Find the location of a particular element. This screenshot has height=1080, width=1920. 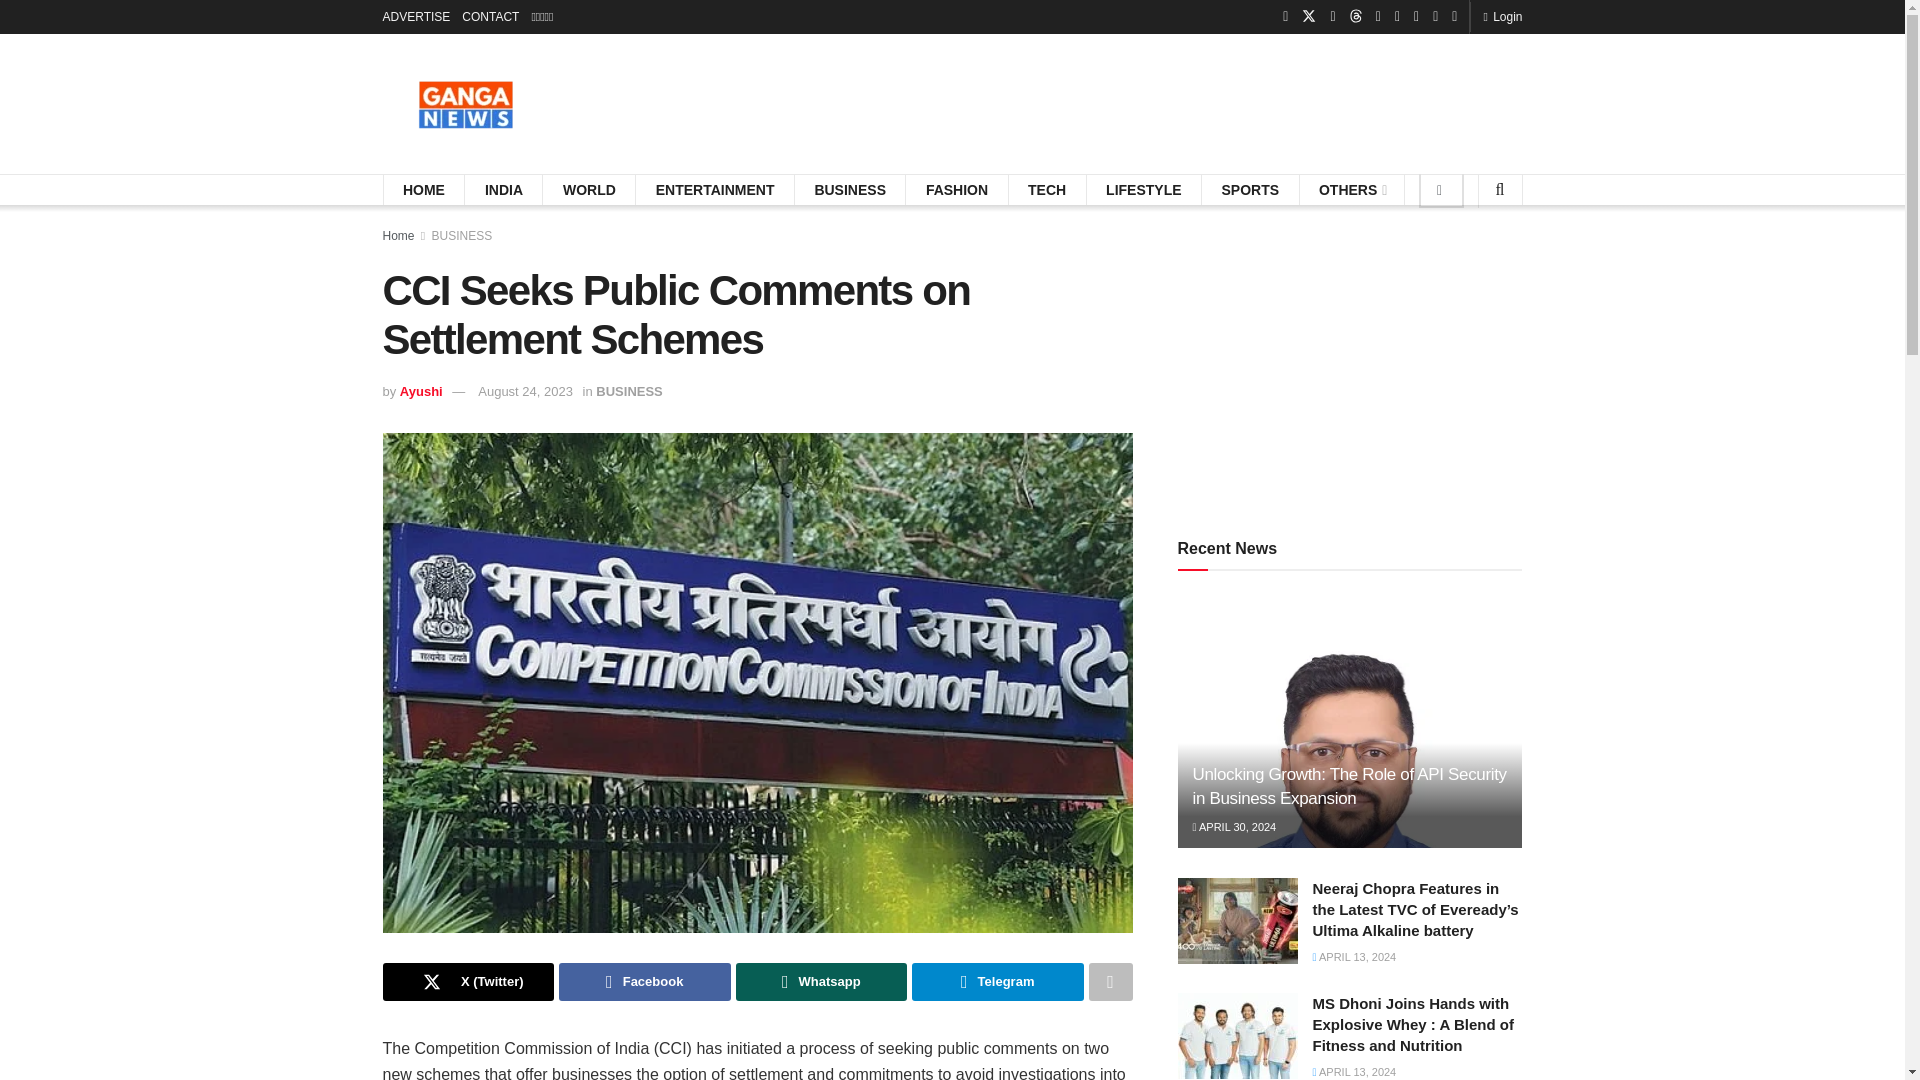

SPORTS is located at coordinates (1250, 190).